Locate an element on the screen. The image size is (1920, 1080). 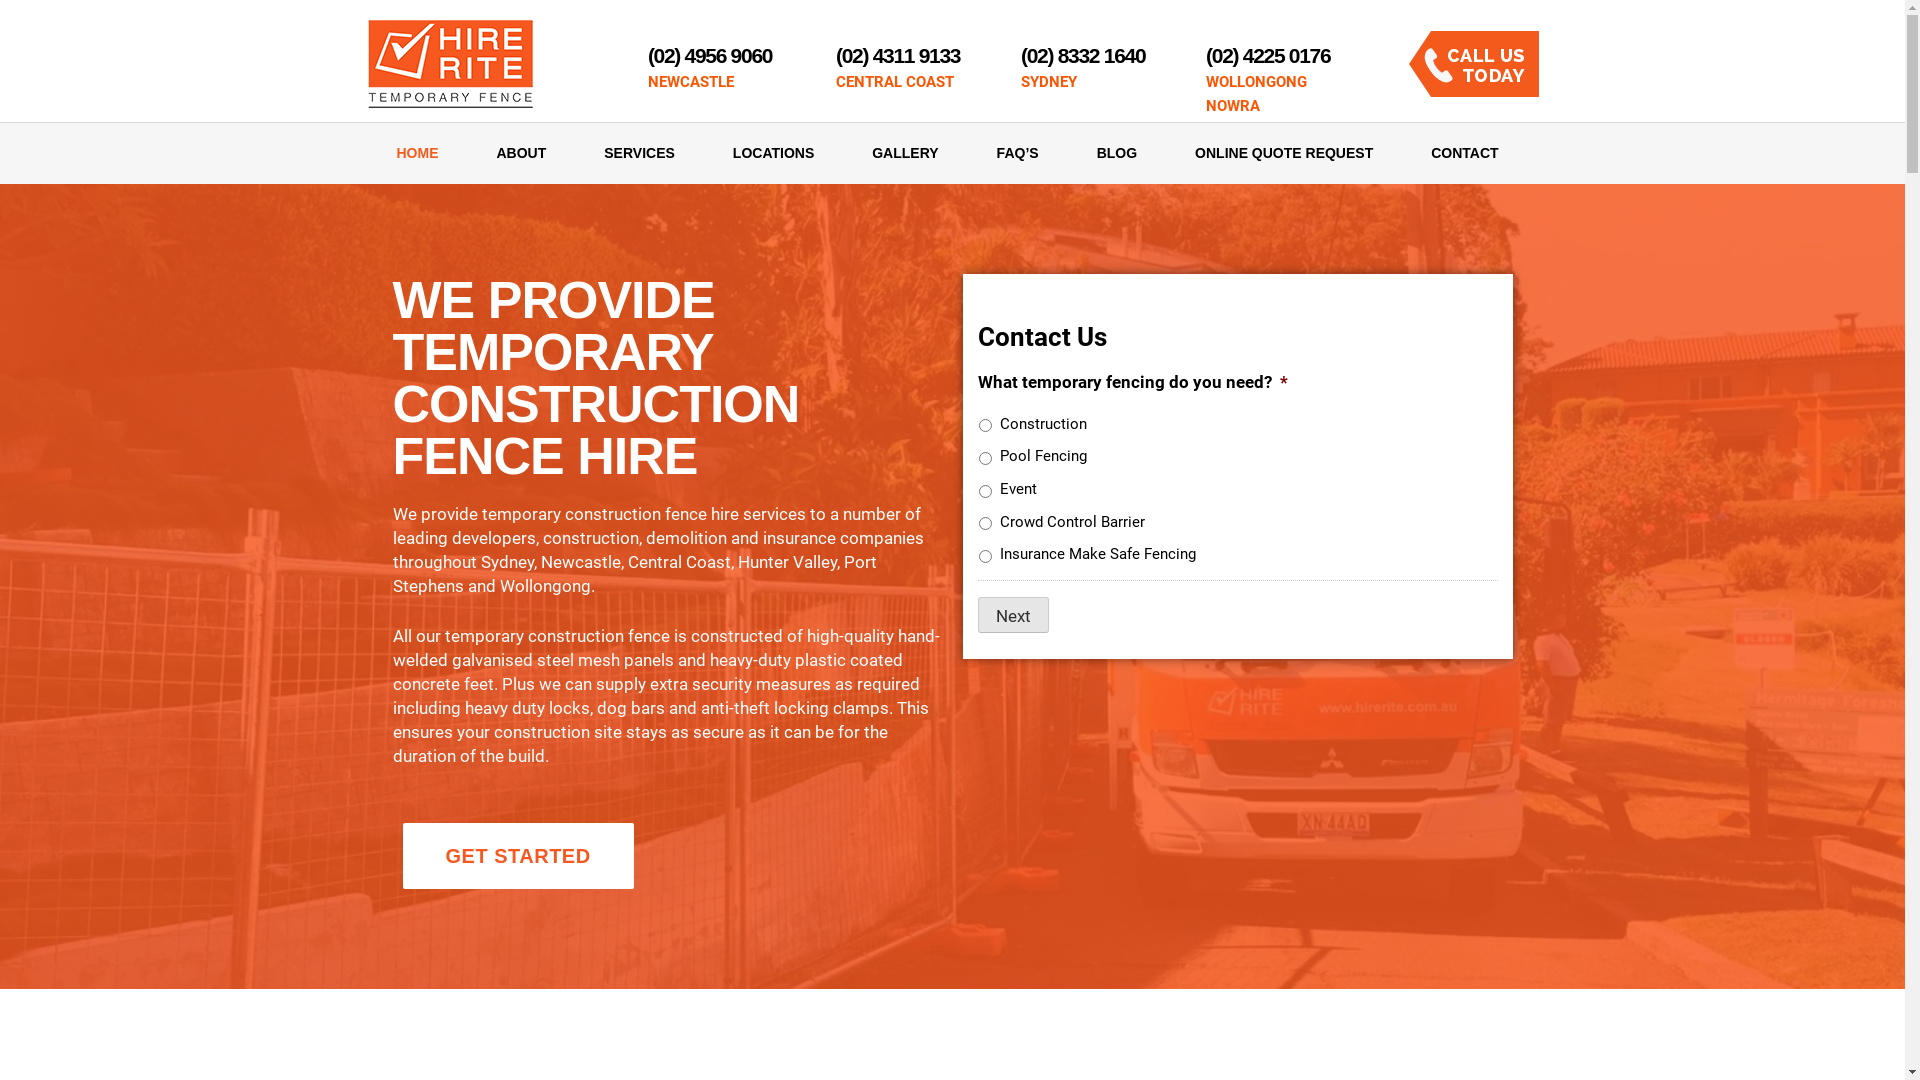
CONTACT is located at coordinates (1450, 153).